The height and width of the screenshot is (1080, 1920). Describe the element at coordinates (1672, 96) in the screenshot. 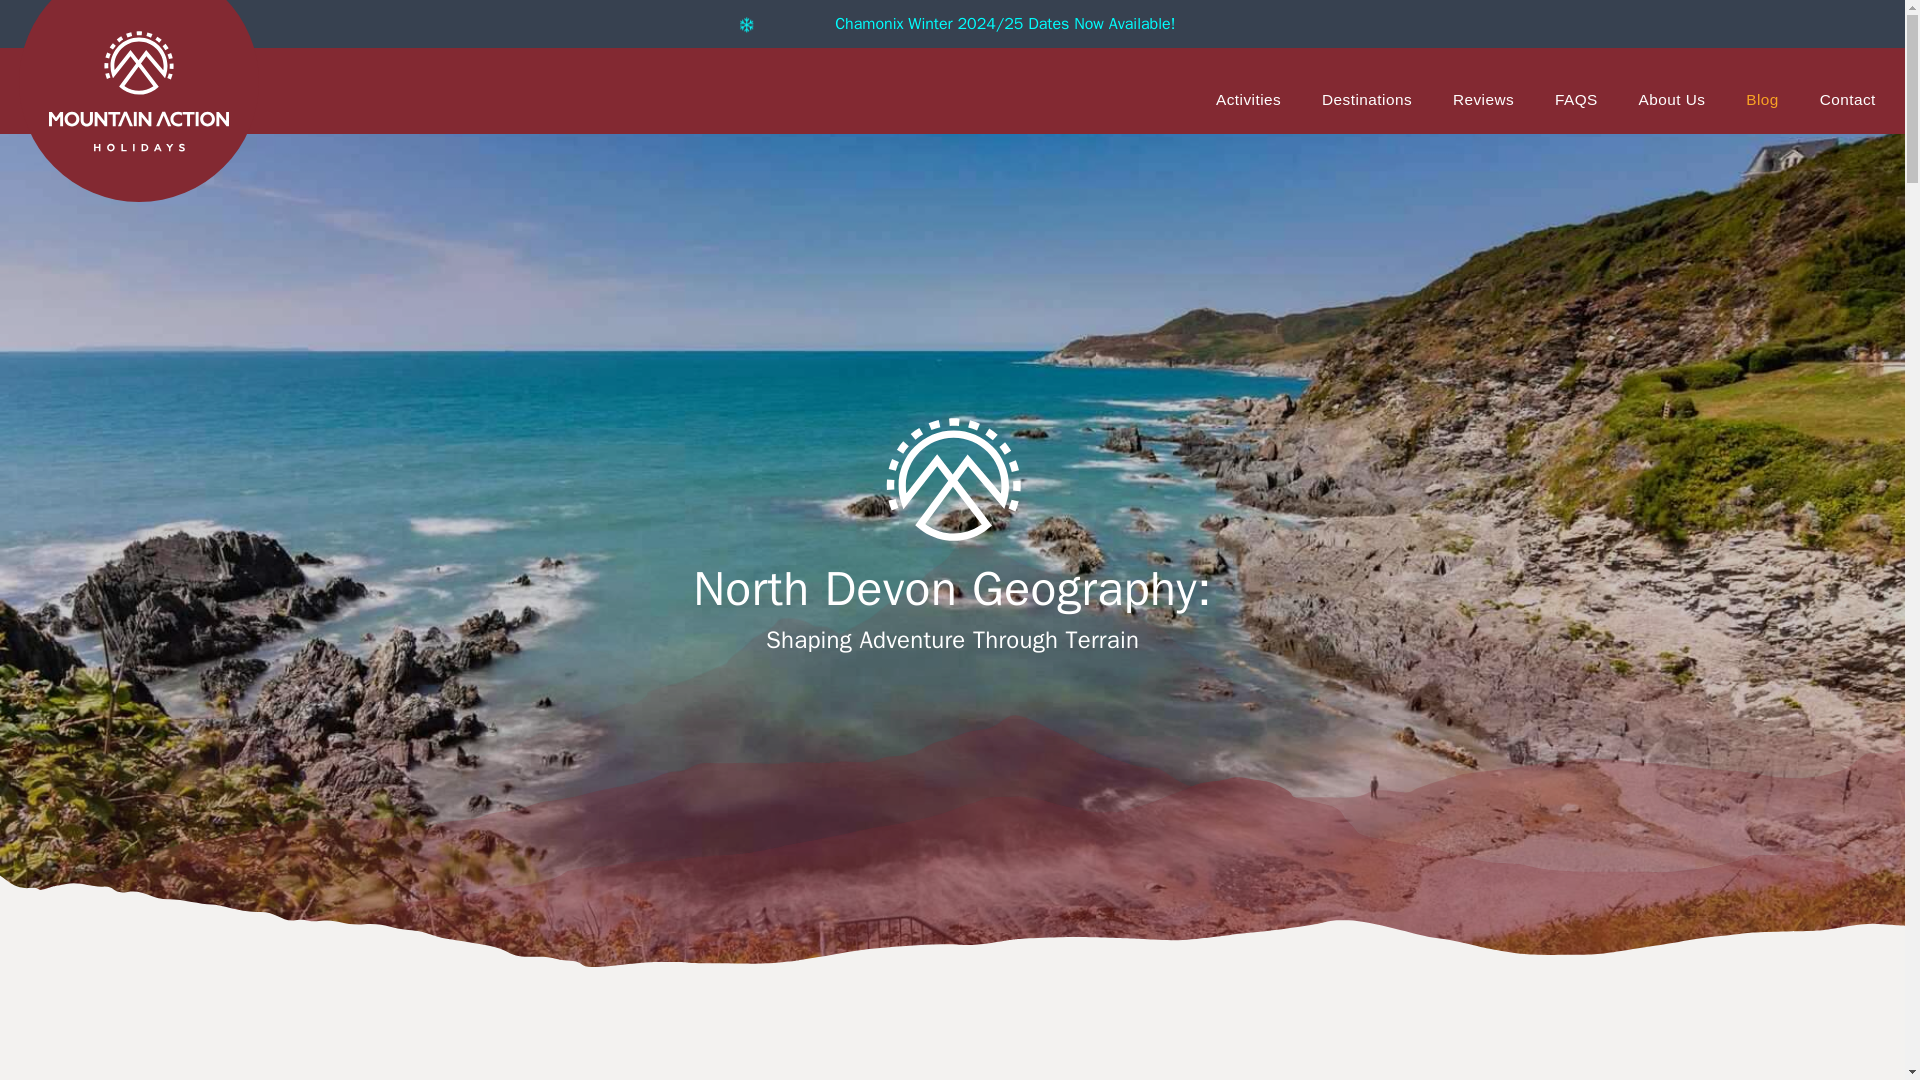

I see `About Us` at that location.